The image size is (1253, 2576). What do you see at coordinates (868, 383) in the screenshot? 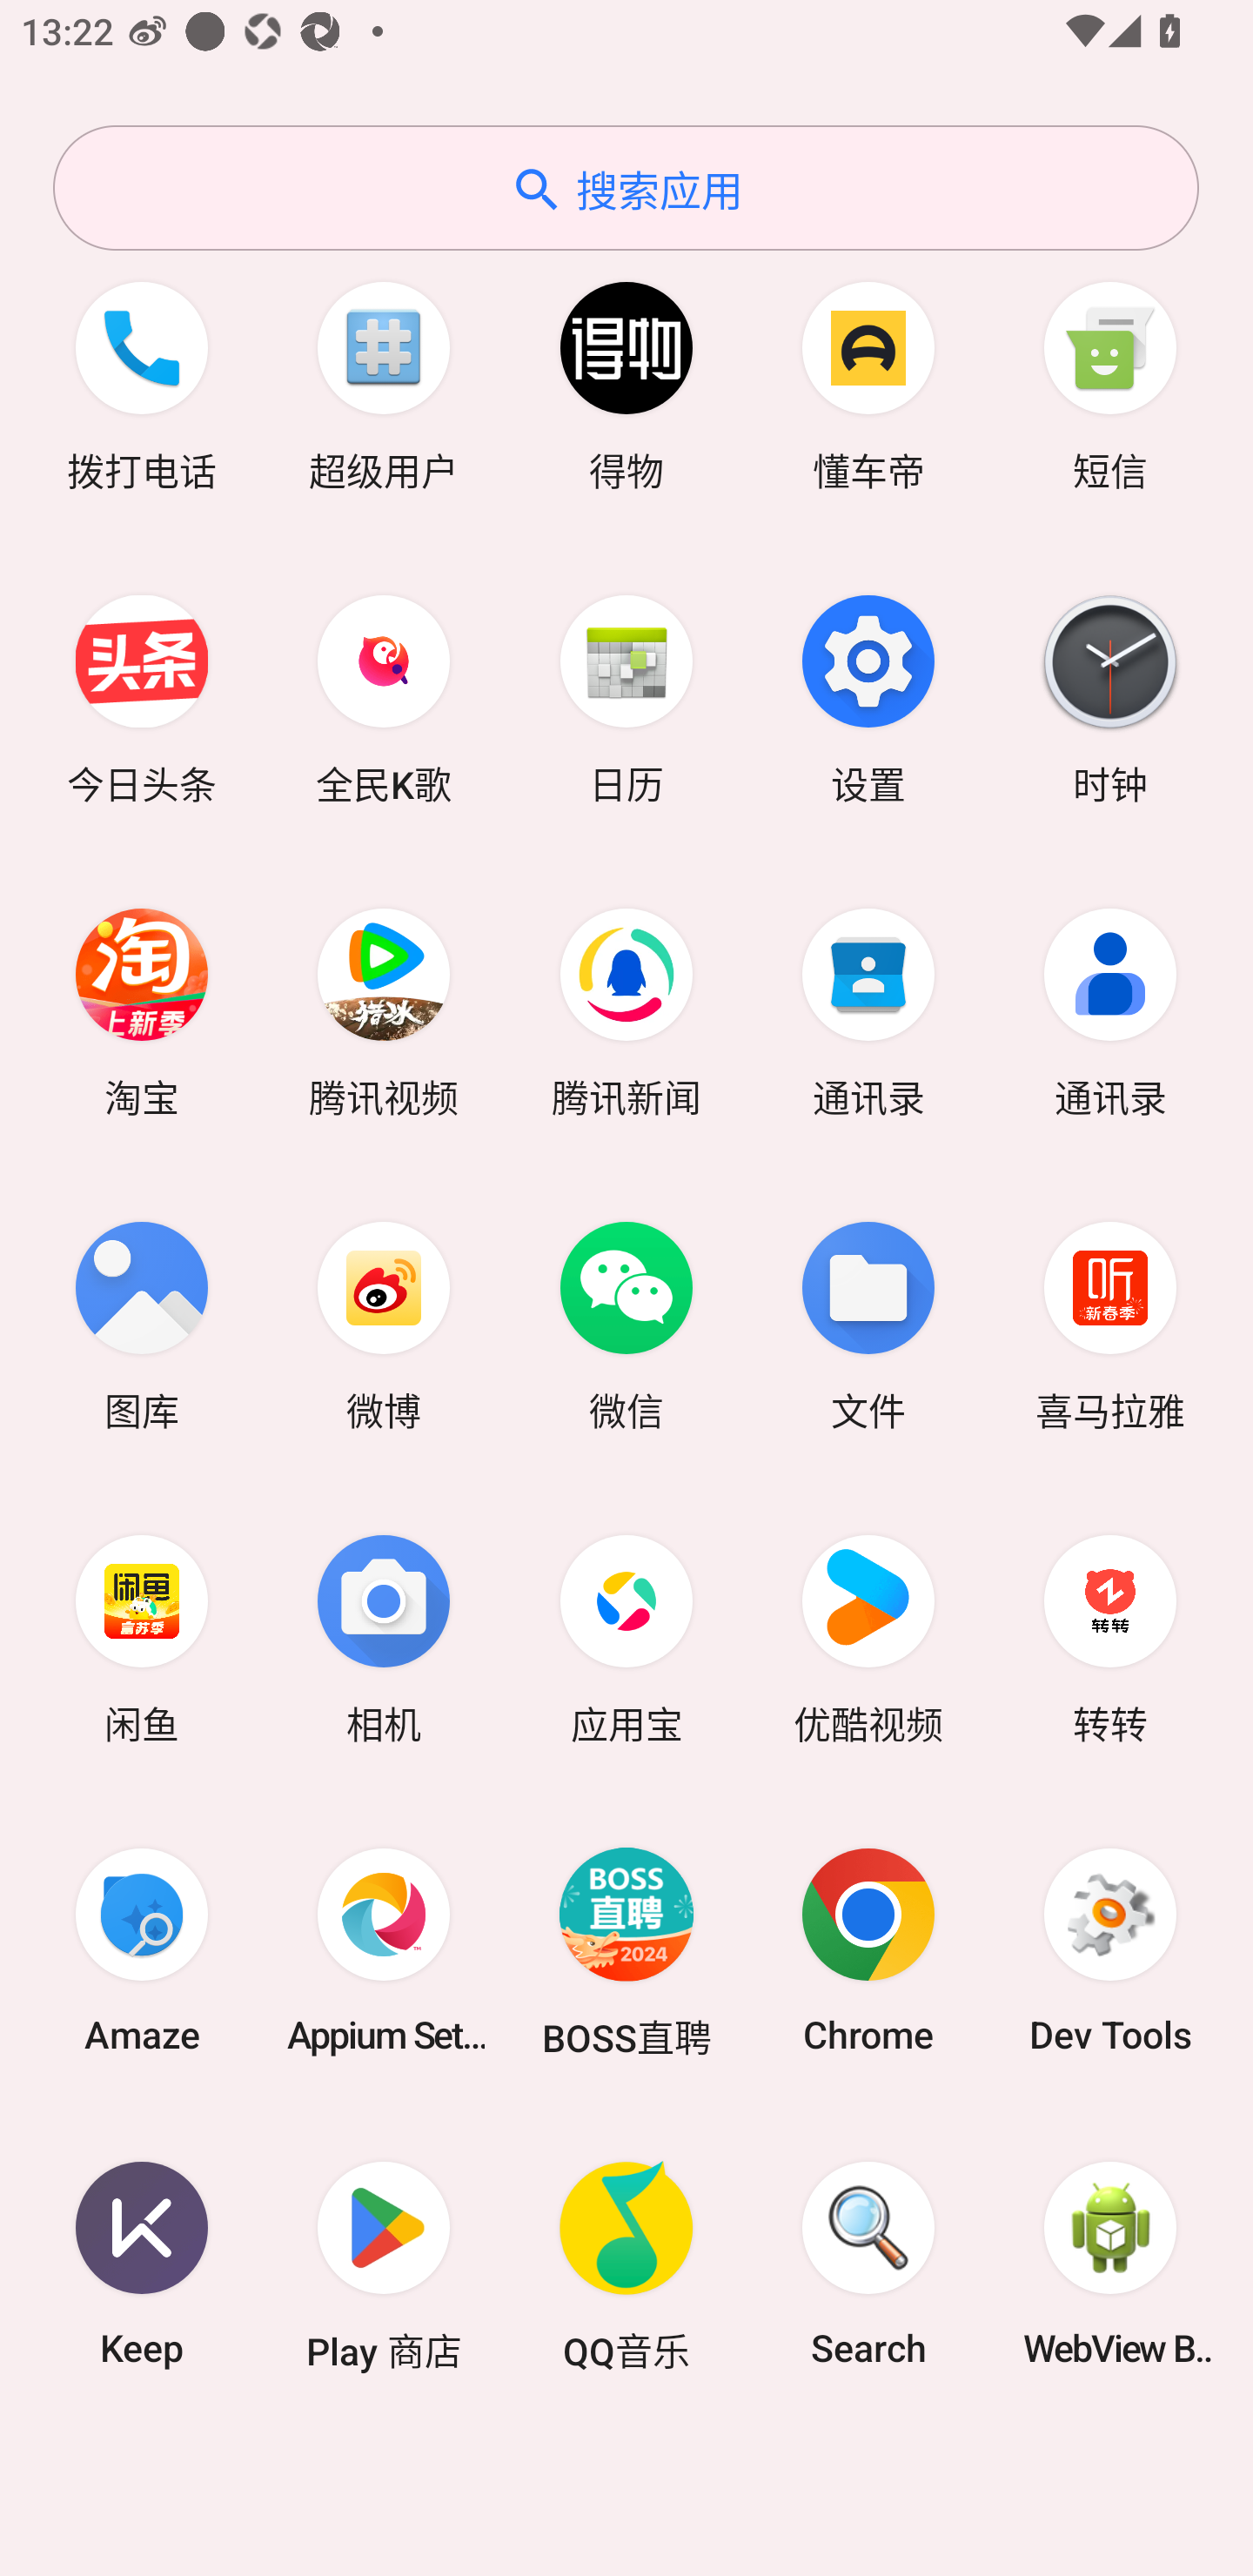
I see `懂车帝` at bounding box center [868, 383].